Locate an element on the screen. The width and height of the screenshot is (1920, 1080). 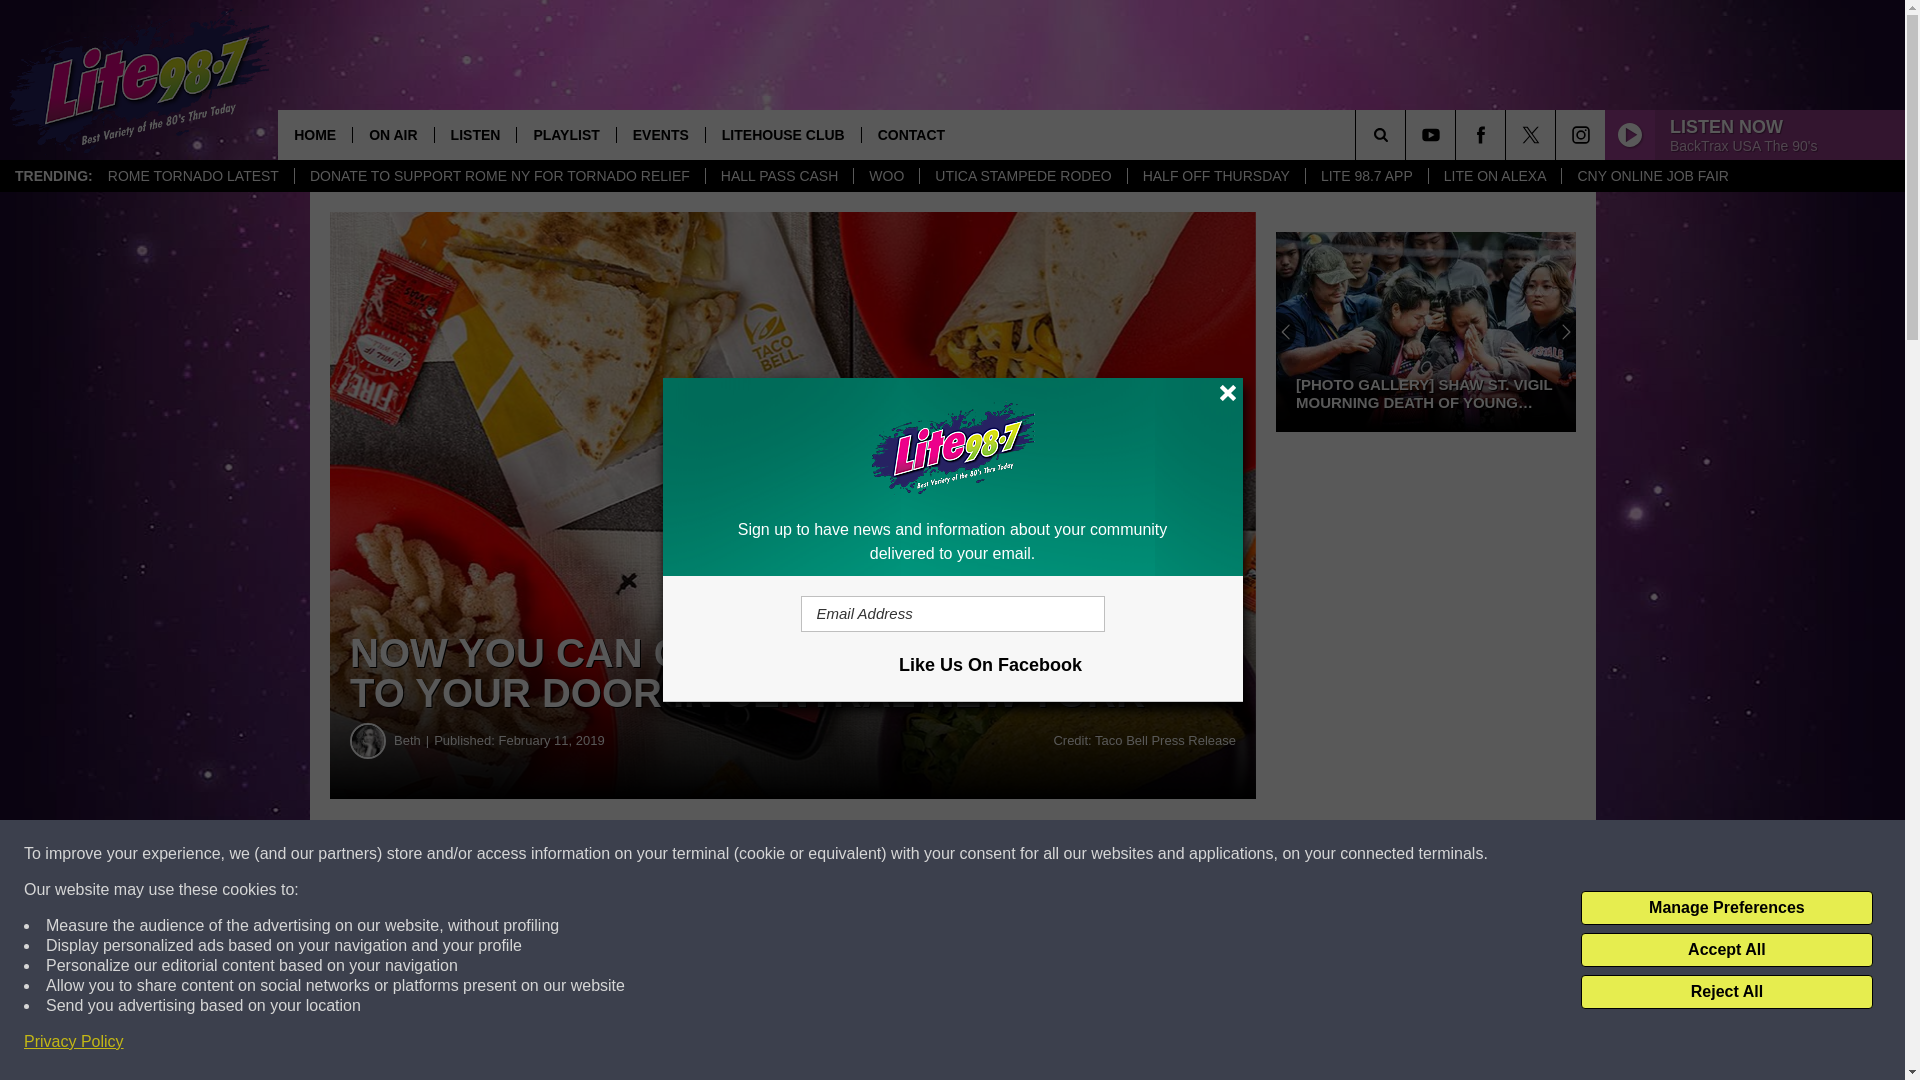
HALL PASS CASH is located at coordinates (779, 176).